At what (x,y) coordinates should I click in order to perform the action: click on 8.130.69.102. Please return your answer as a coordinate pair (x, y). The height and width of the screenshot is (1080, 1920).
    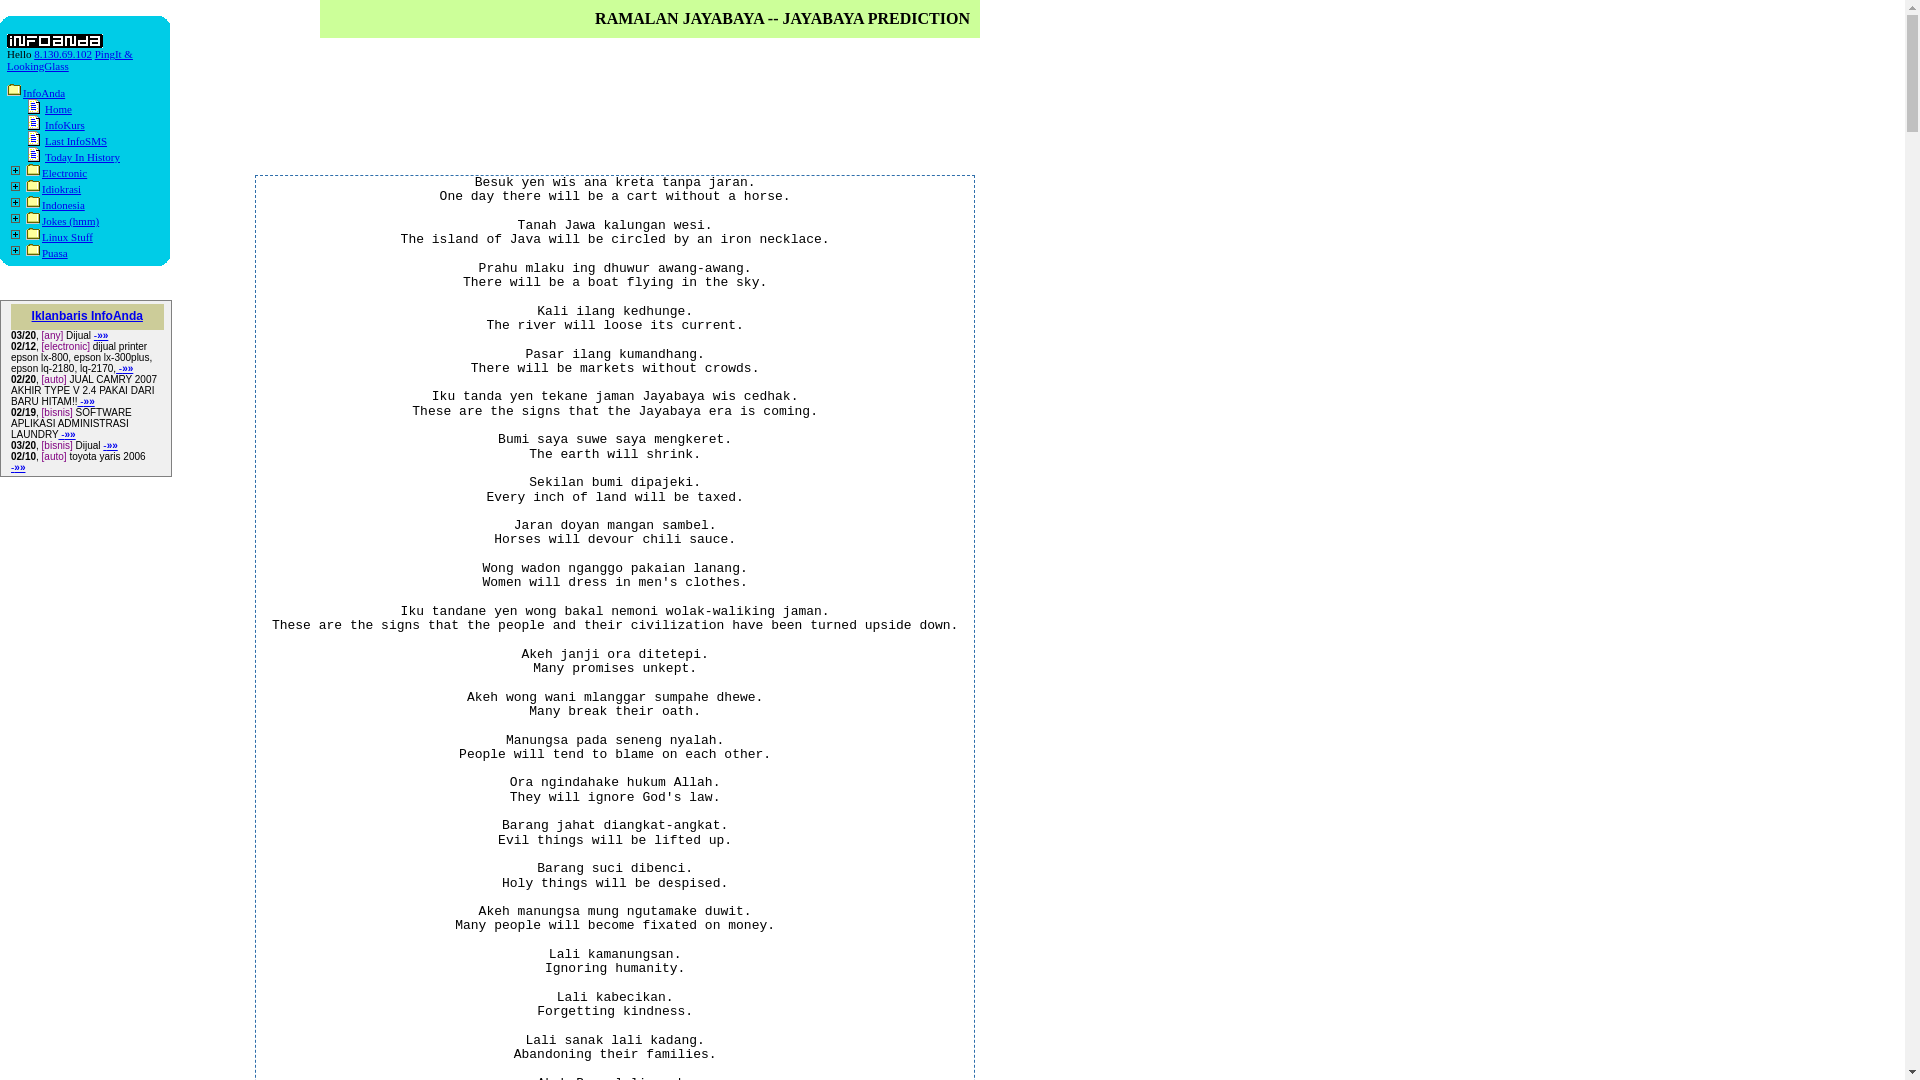
    Looking at the image, I should click on (63, 54).